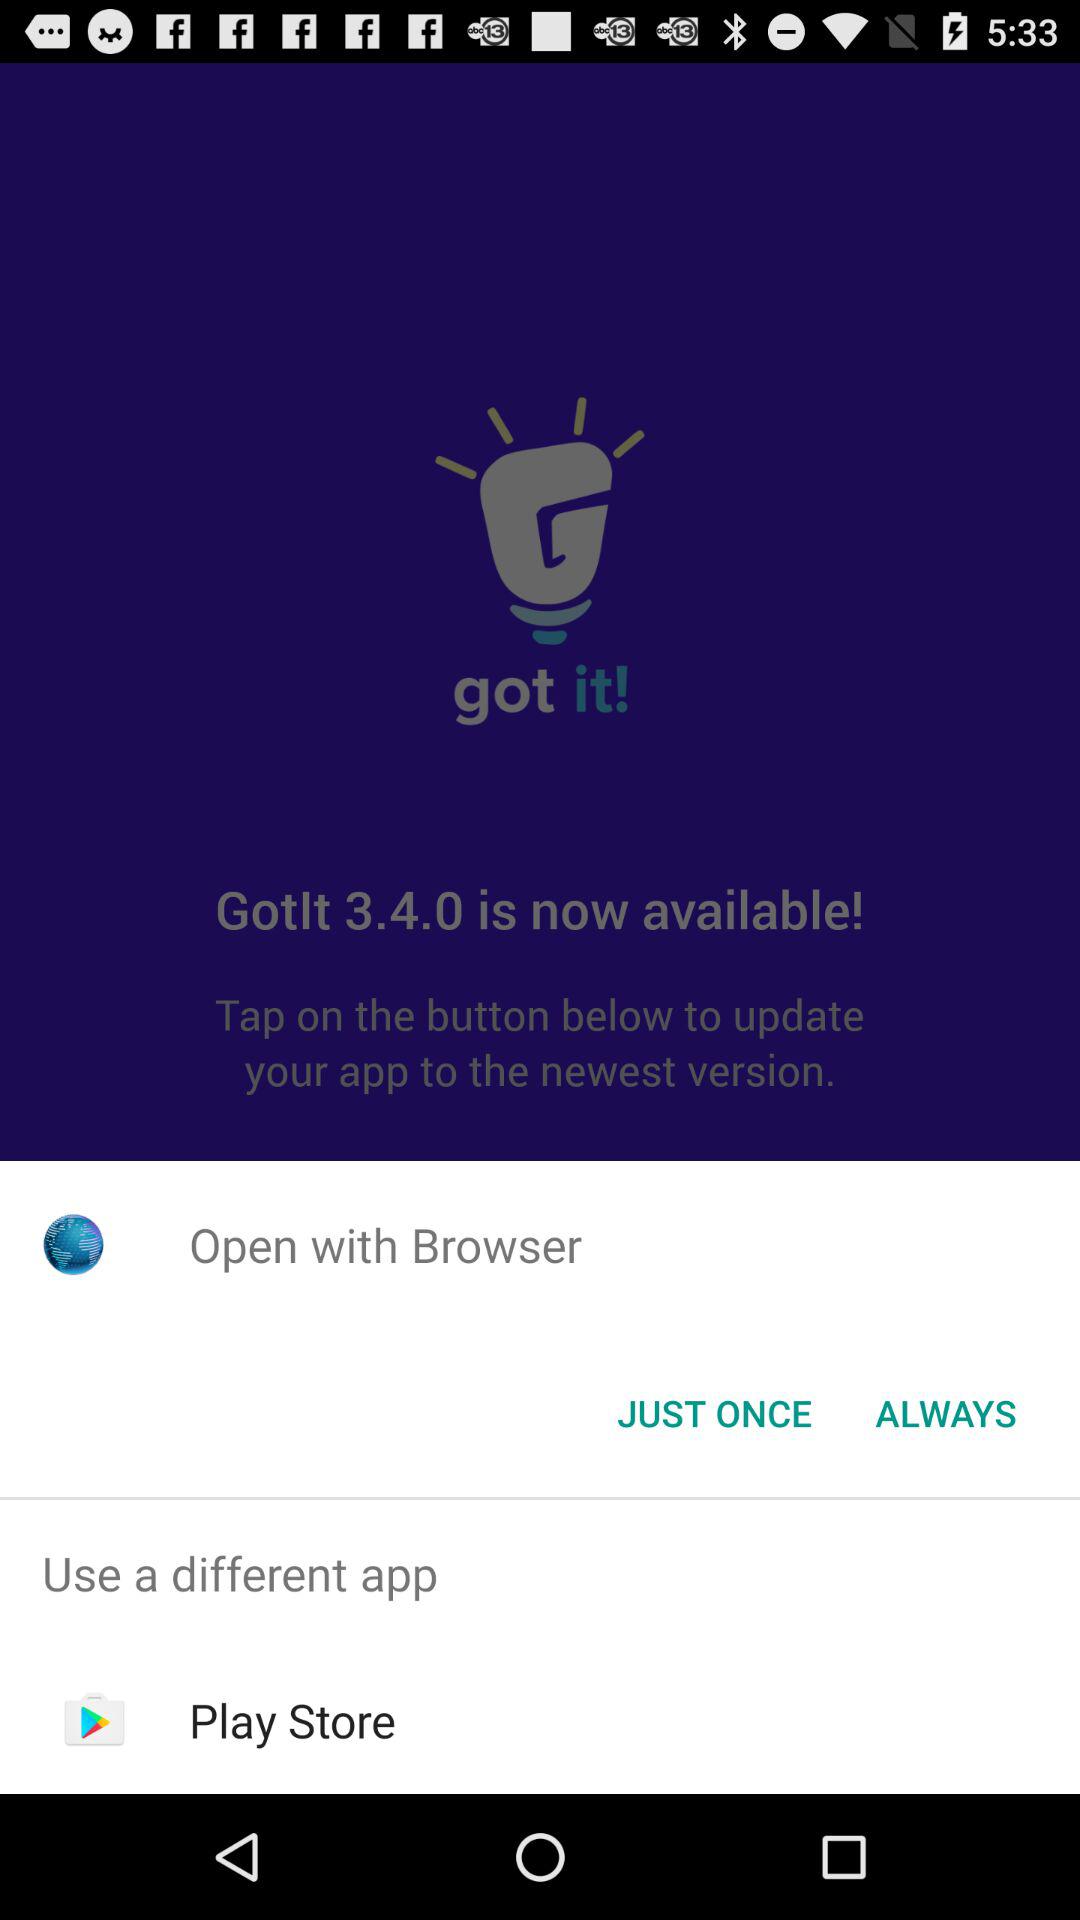  I want to click on open just once, so click(714, 1413).